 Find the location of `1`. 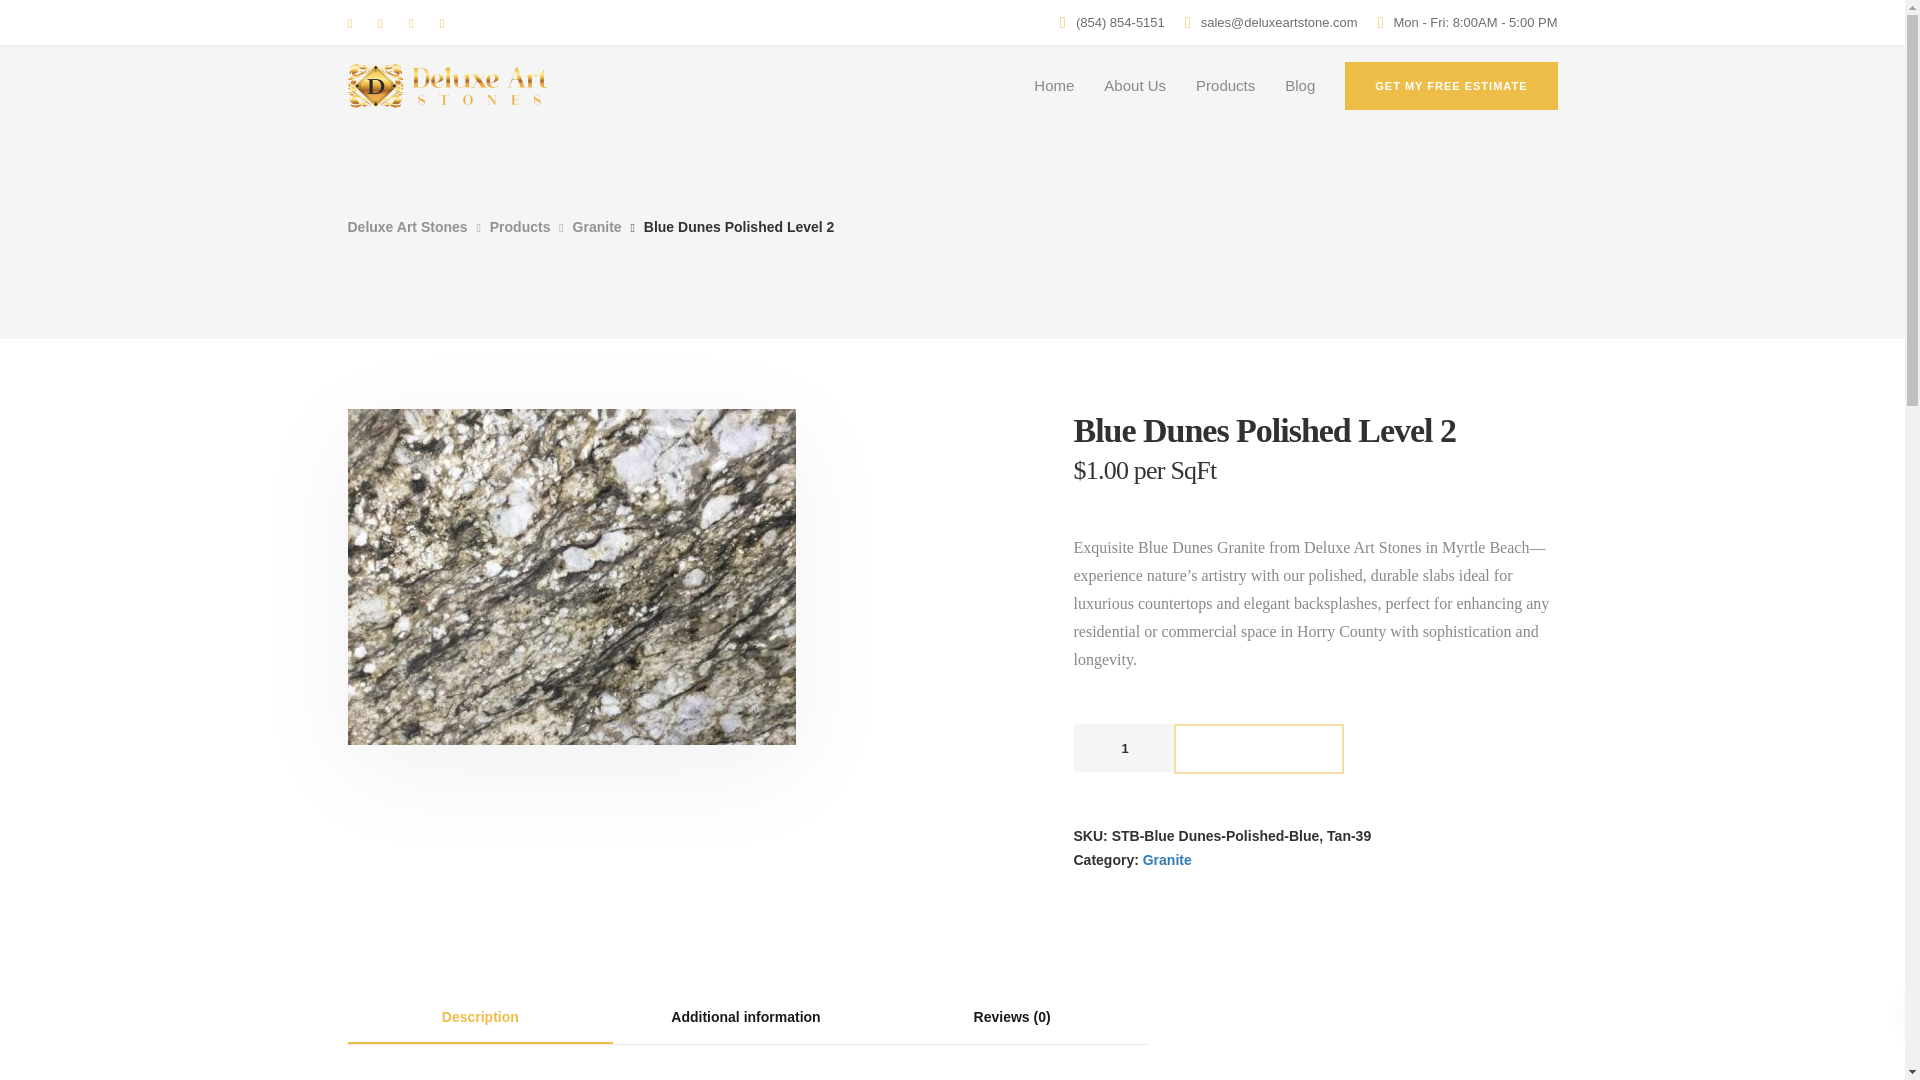

1 is located at coordinates (1123, 748).